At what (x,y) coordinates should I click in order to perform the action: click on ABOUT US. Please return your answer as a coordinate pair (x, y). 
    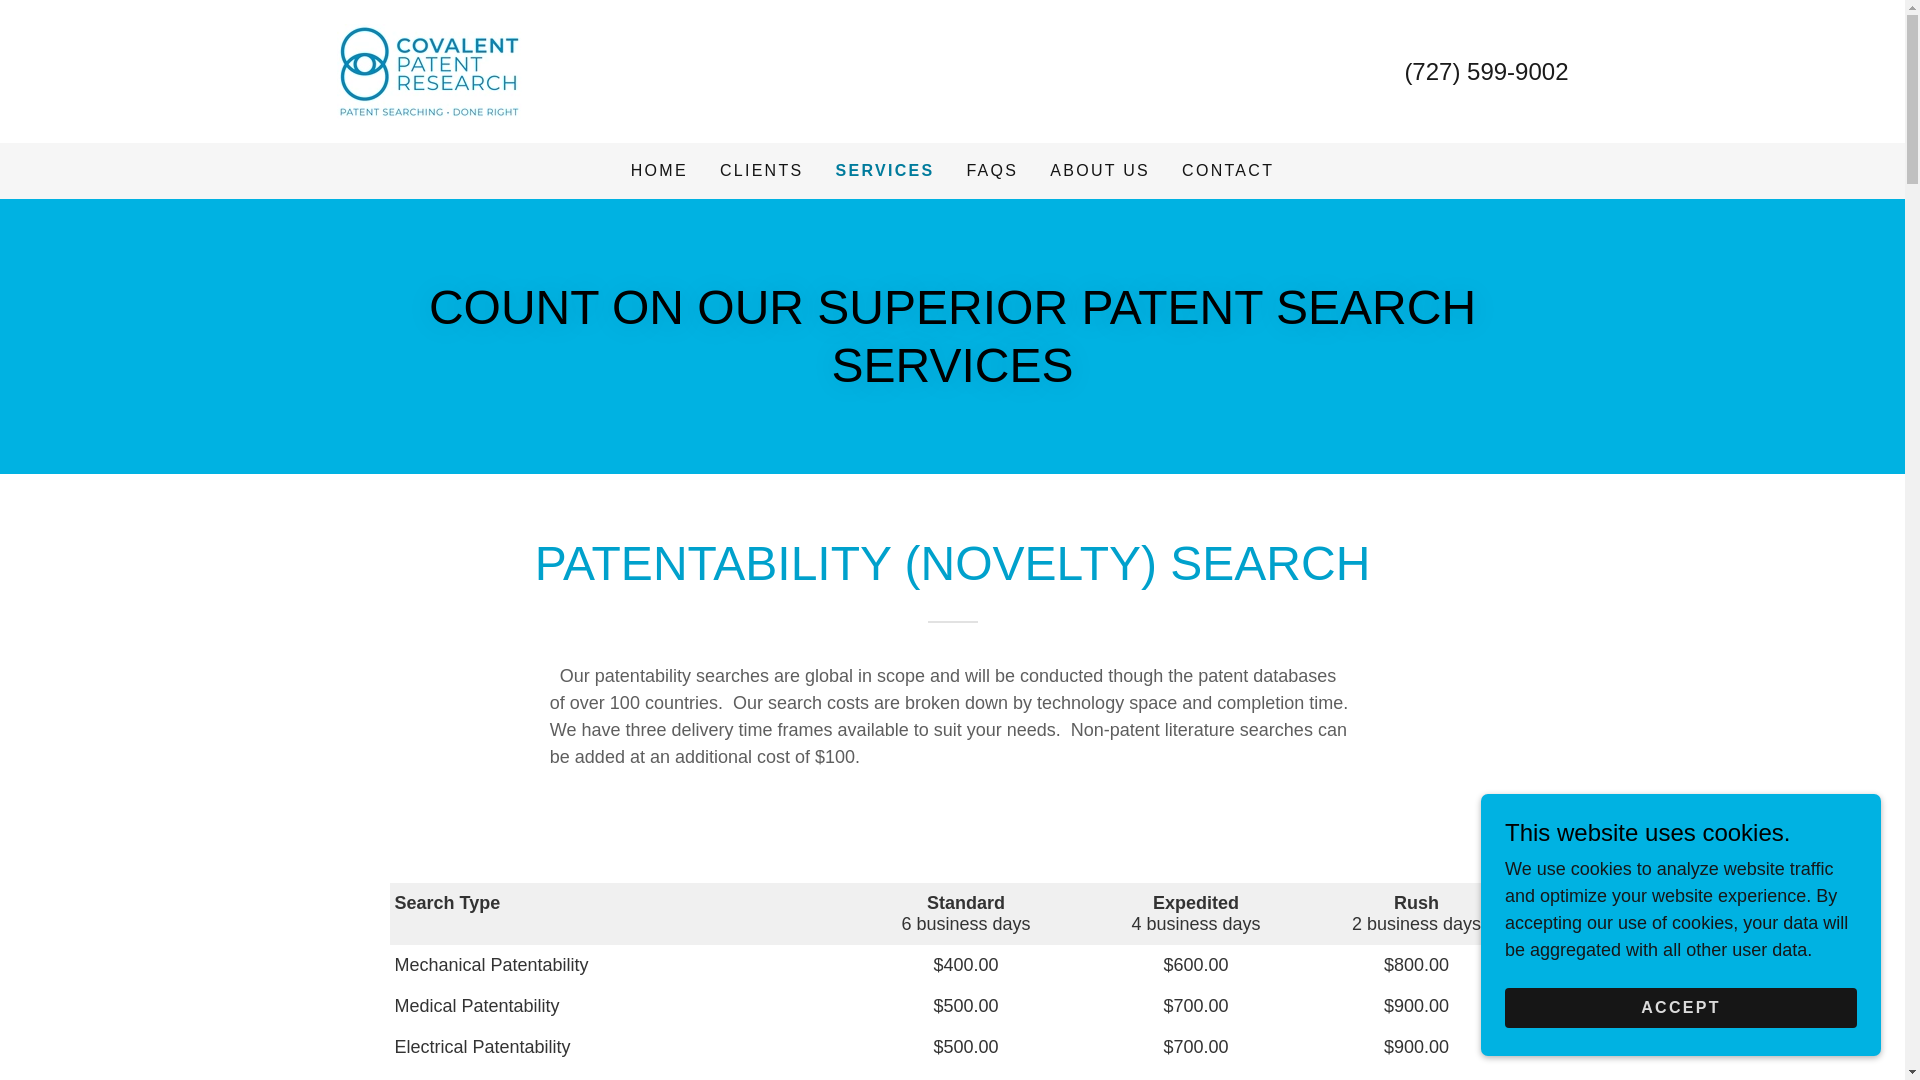
    Looking at the image, I should click on (1100, 171).